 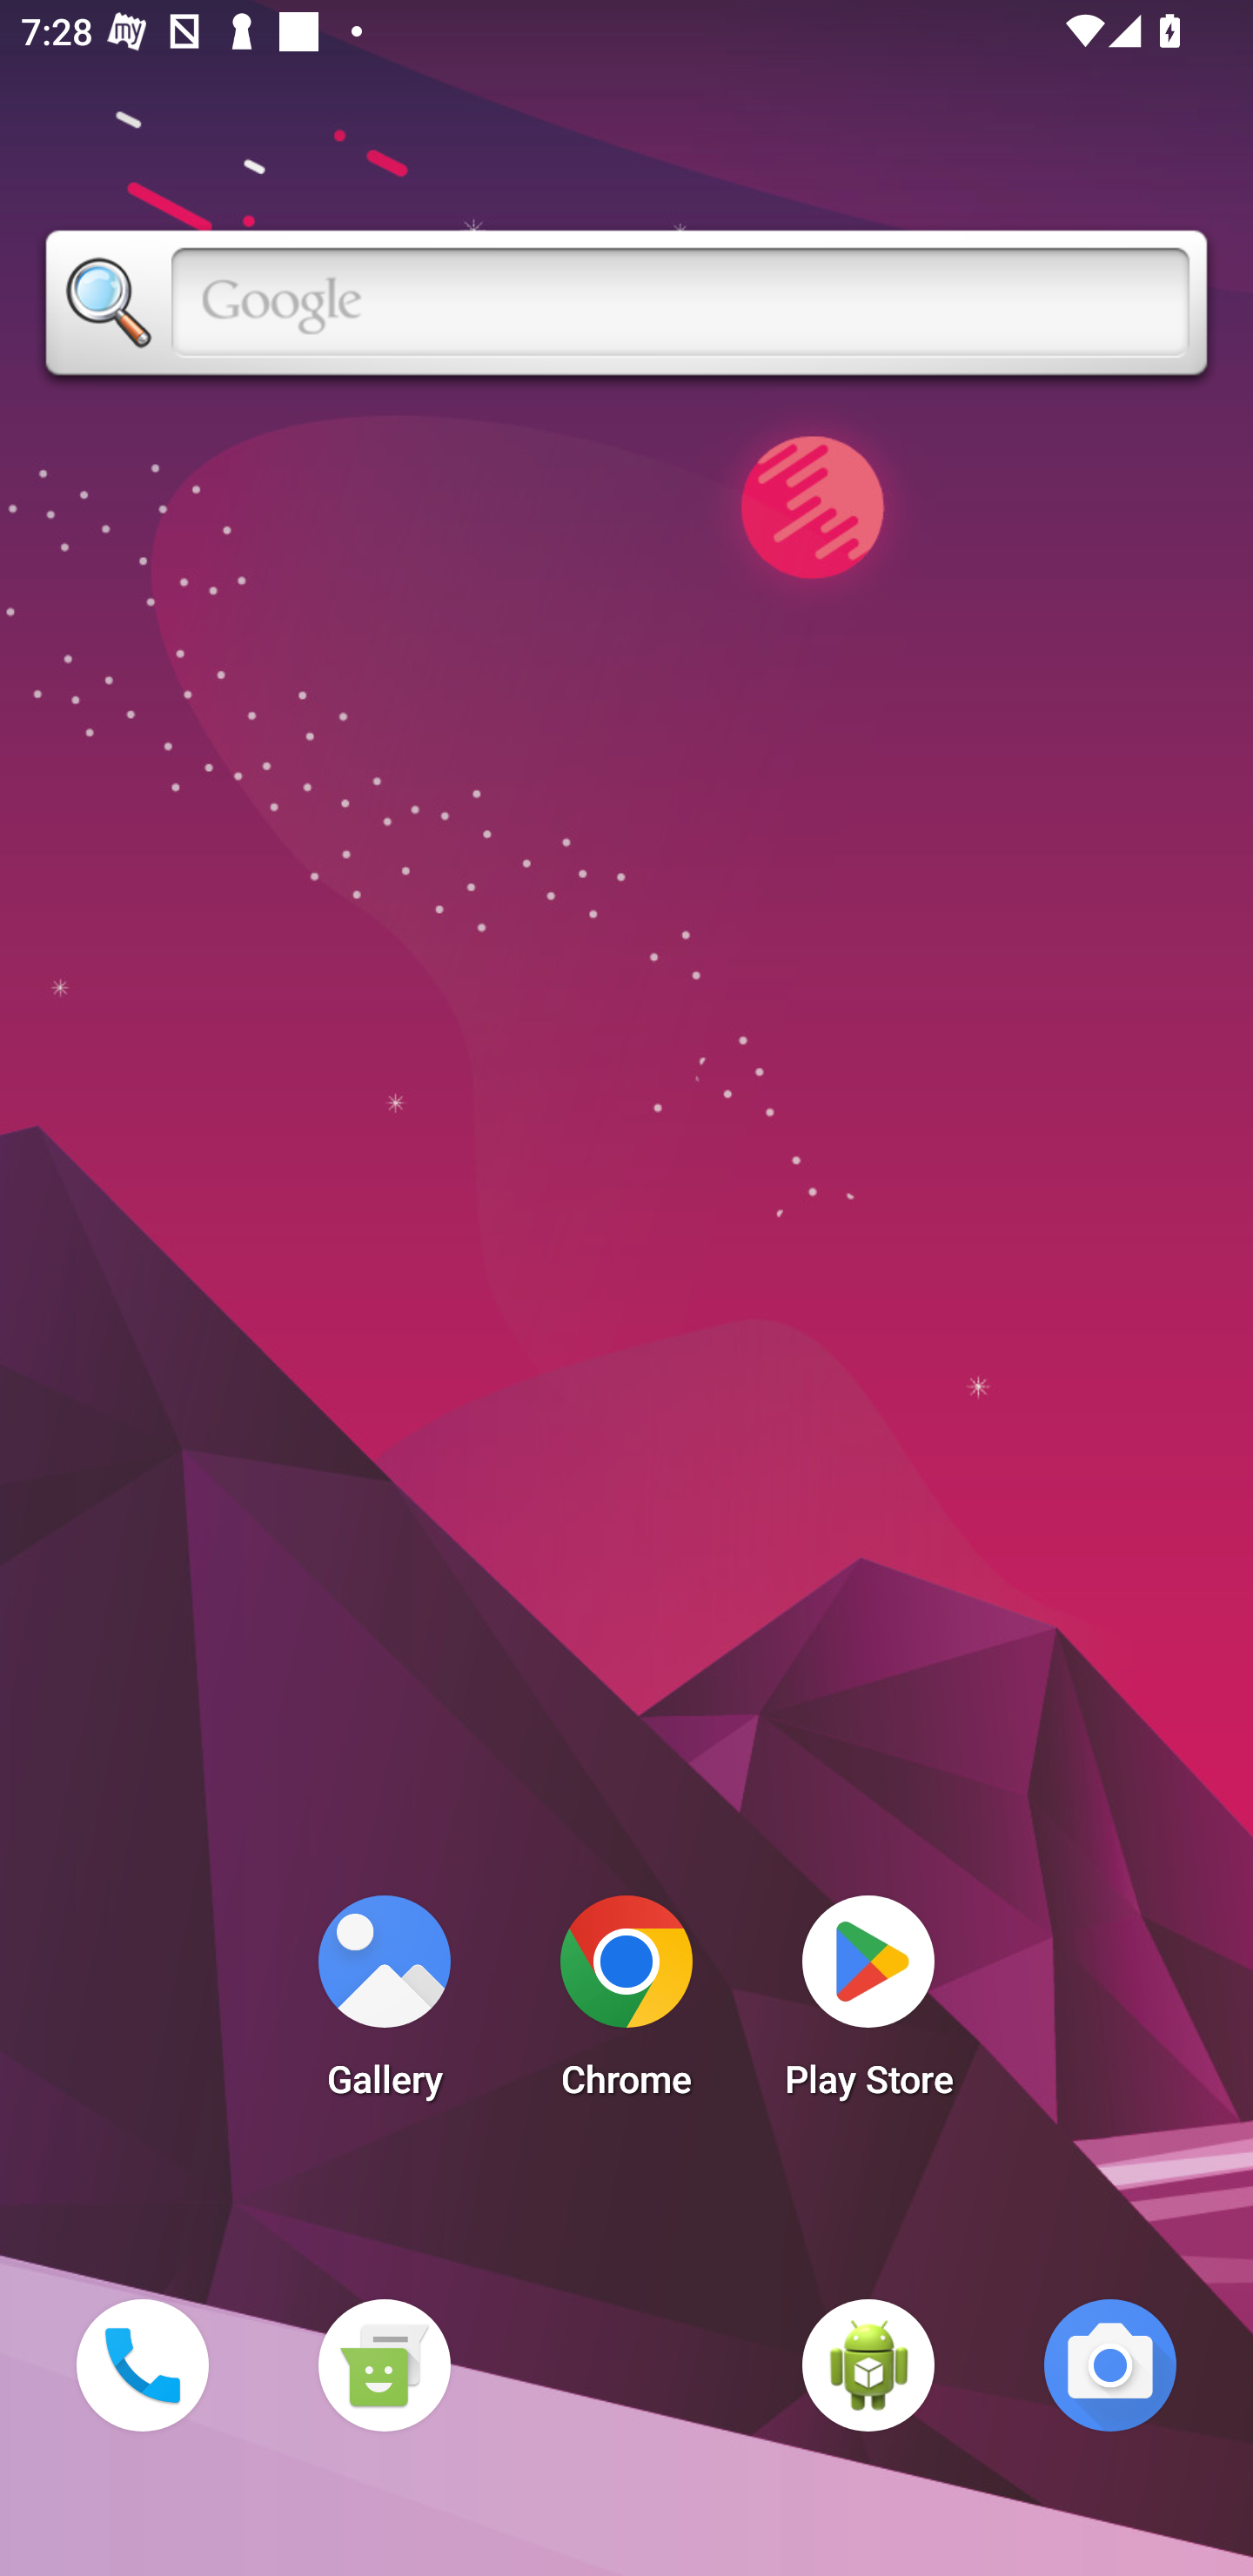 What do you see at coordinates (142, 2365) in the screenshot?
I see `Phone` at bounding box center [142, 2365].